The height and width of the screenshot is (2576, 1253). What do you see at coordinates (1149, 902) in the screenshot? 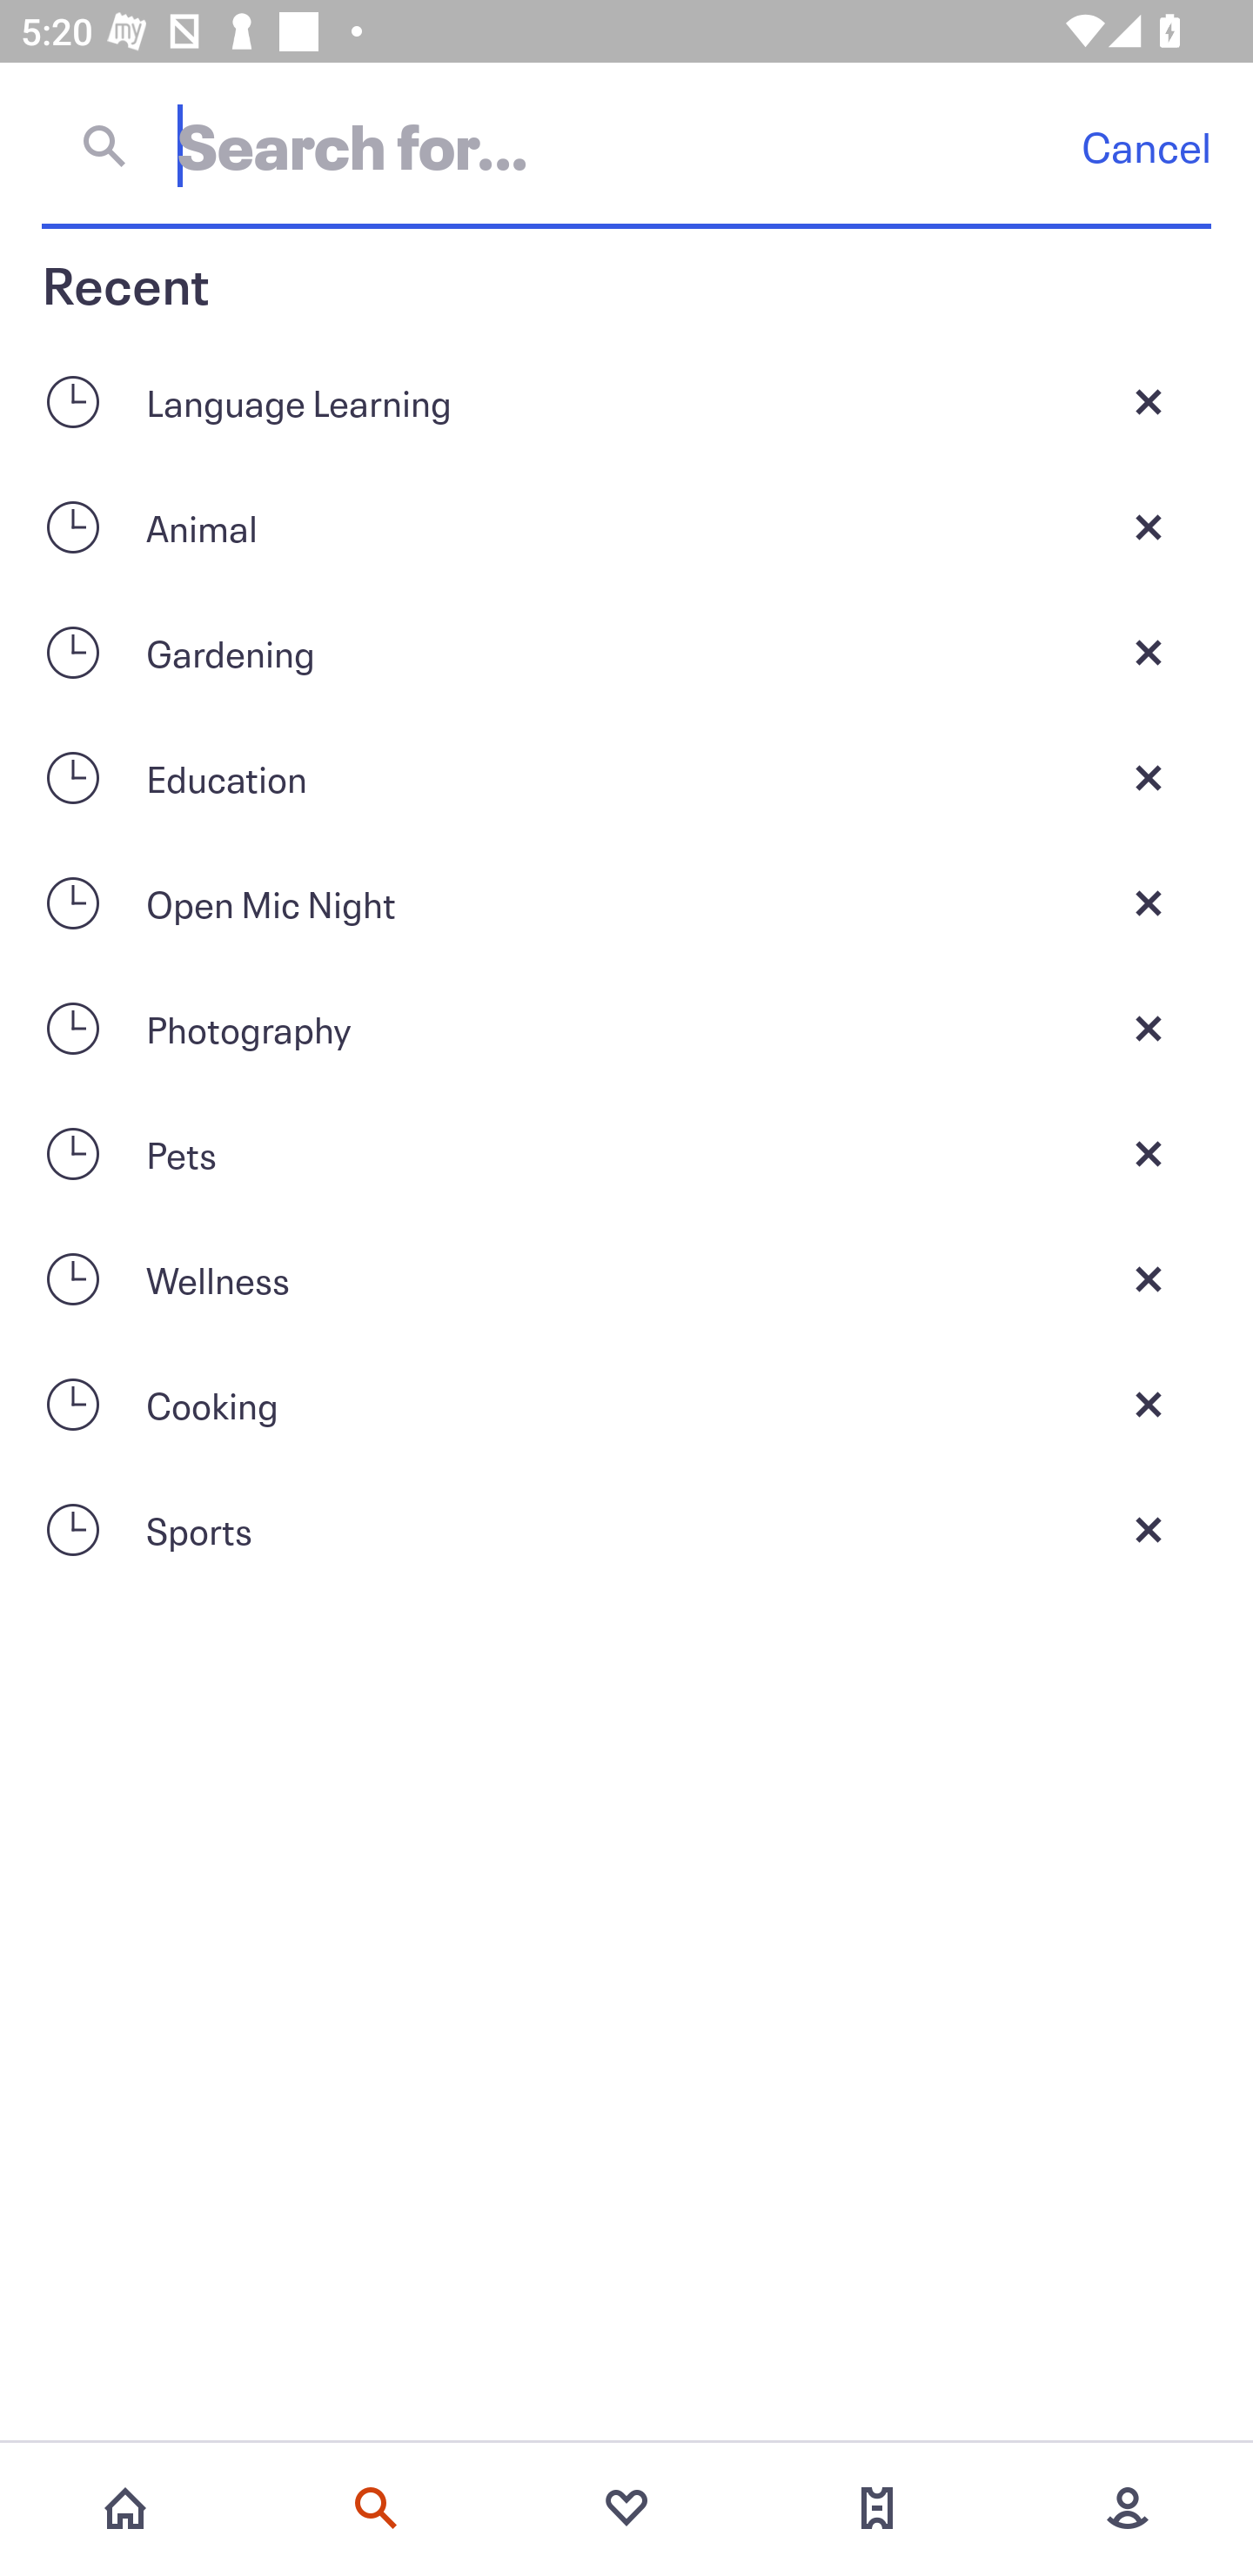
I see `Close current screen` at bounding box center [1149, 902].